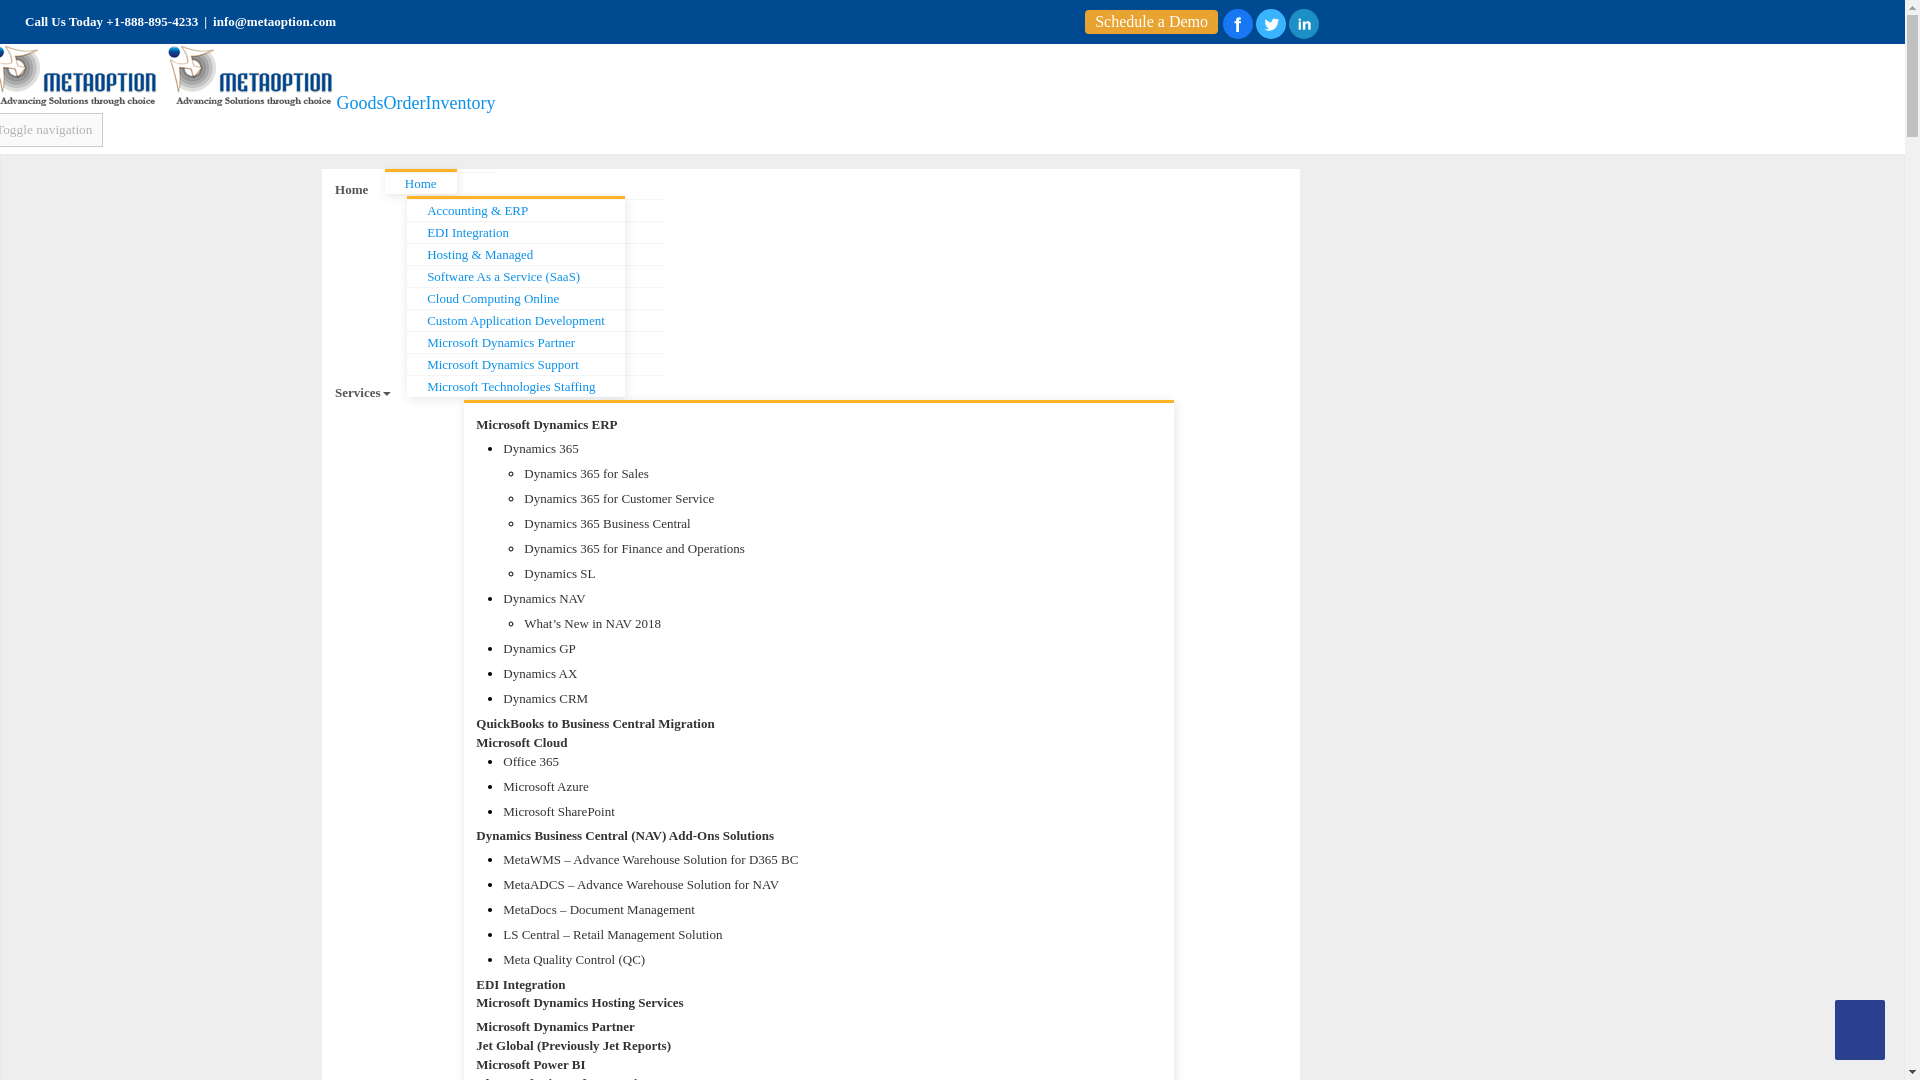  What do you see at coordinates (812, 498) in the screenshot?
I see `Dynamics 365 for Customer Service` at bounding box center [812, 498].